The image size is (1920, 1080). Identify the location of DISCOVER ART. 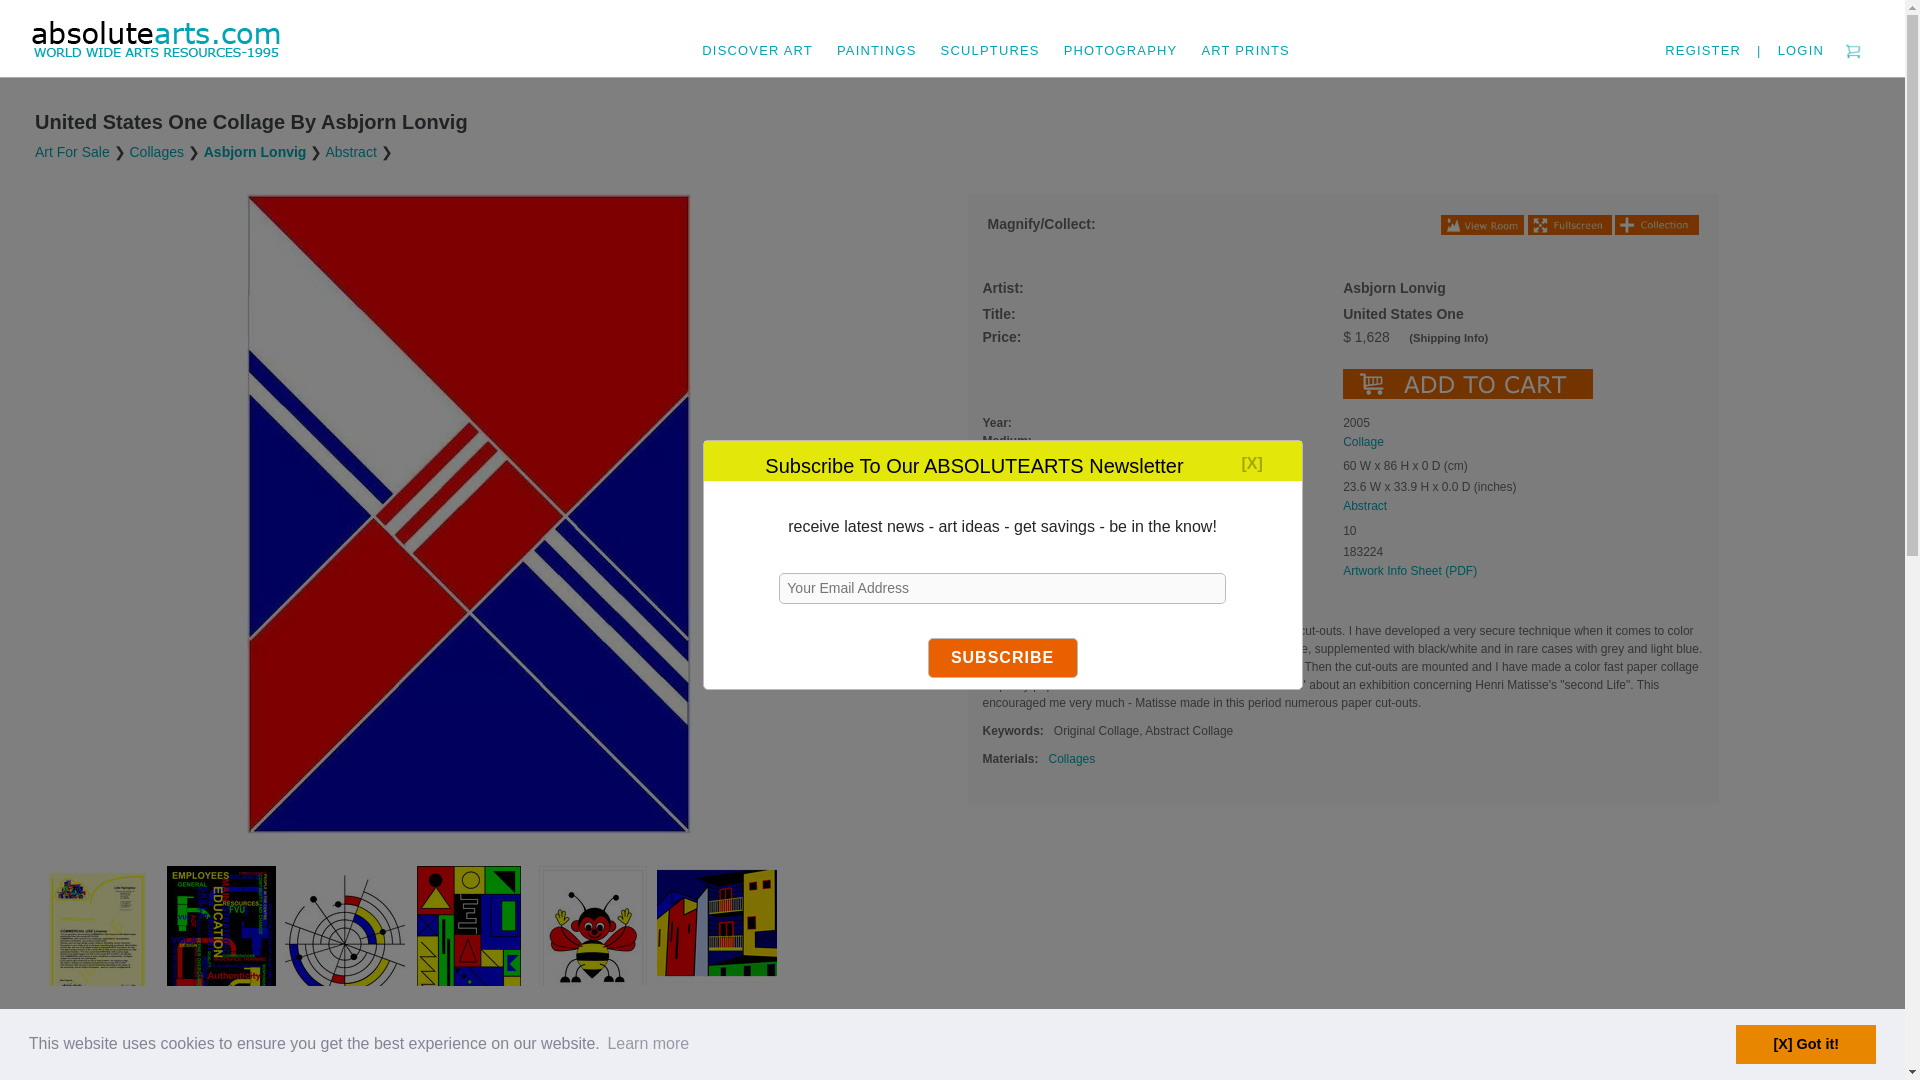
(757, 38).